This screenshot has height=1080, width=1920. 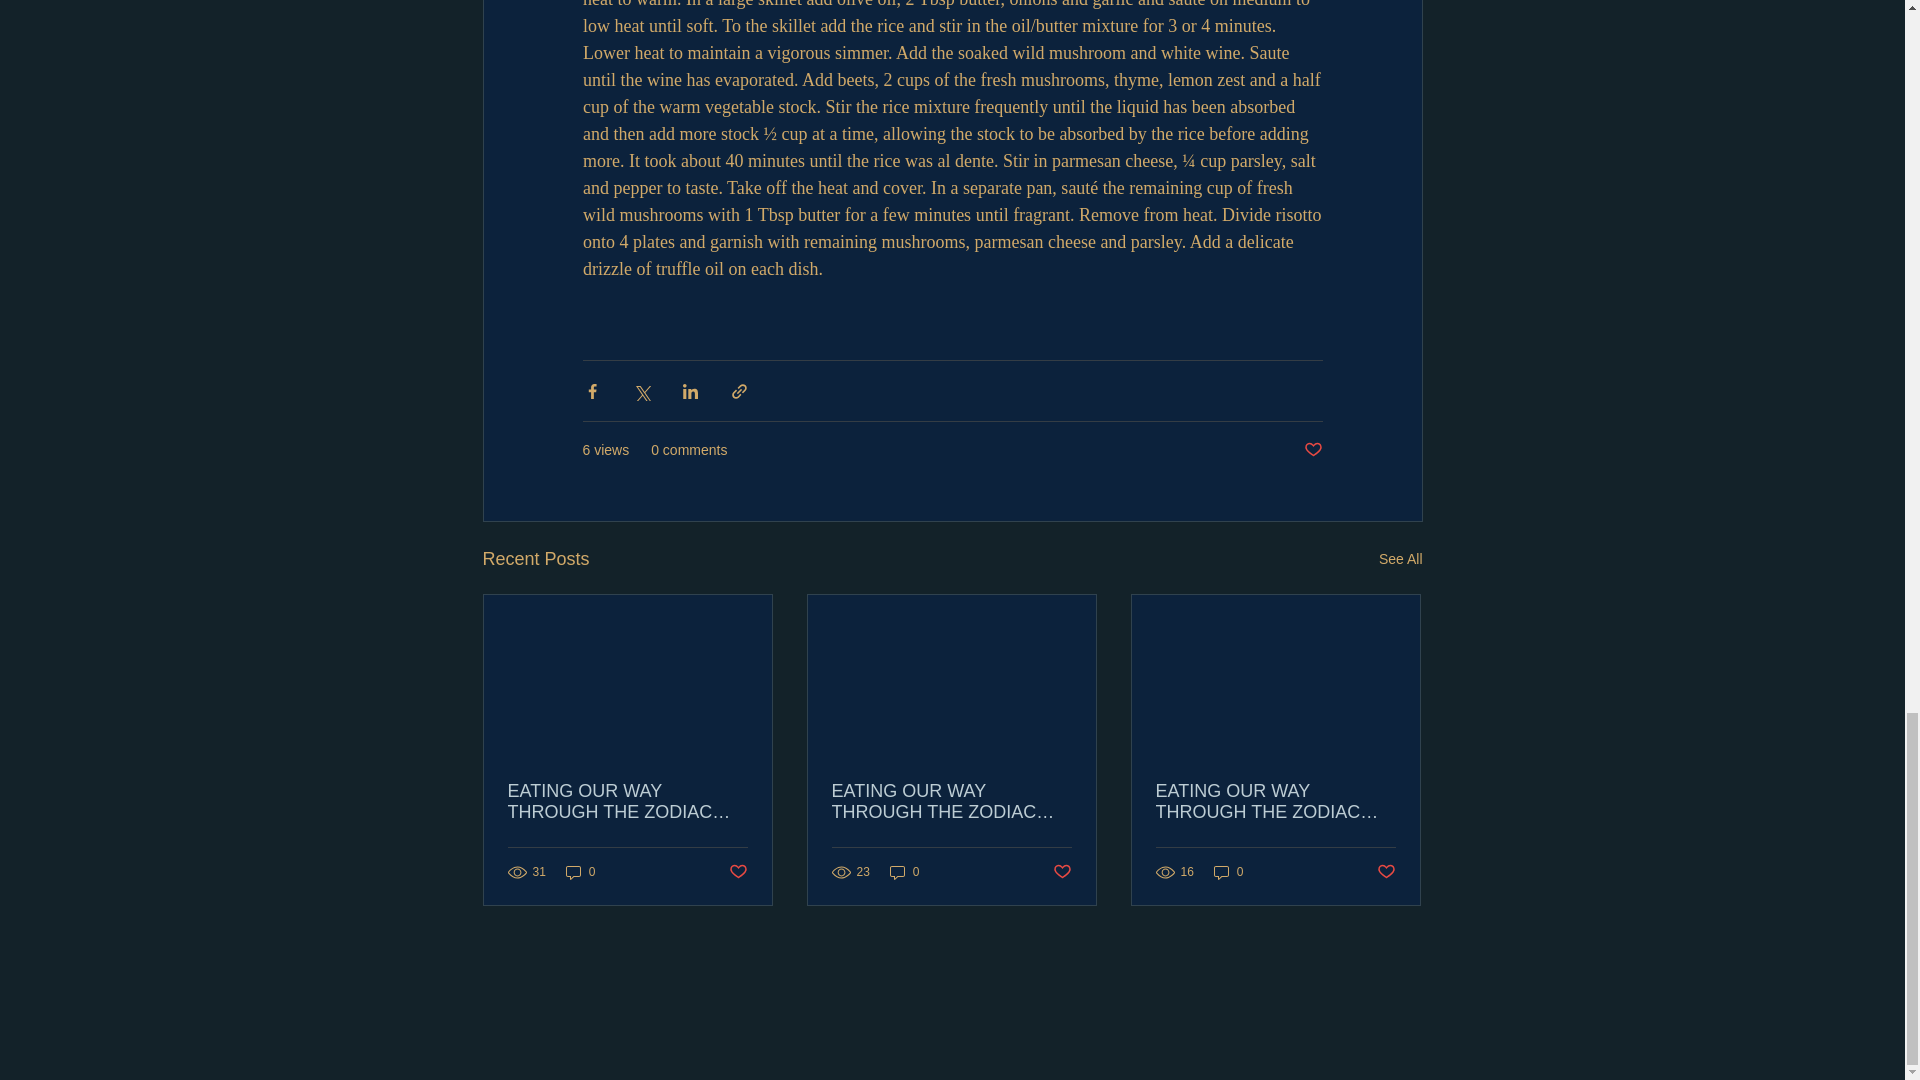 What do you see at coordinates (1228, 872) in the screenshot?
I see `0` at bounding box center [1228, 872].